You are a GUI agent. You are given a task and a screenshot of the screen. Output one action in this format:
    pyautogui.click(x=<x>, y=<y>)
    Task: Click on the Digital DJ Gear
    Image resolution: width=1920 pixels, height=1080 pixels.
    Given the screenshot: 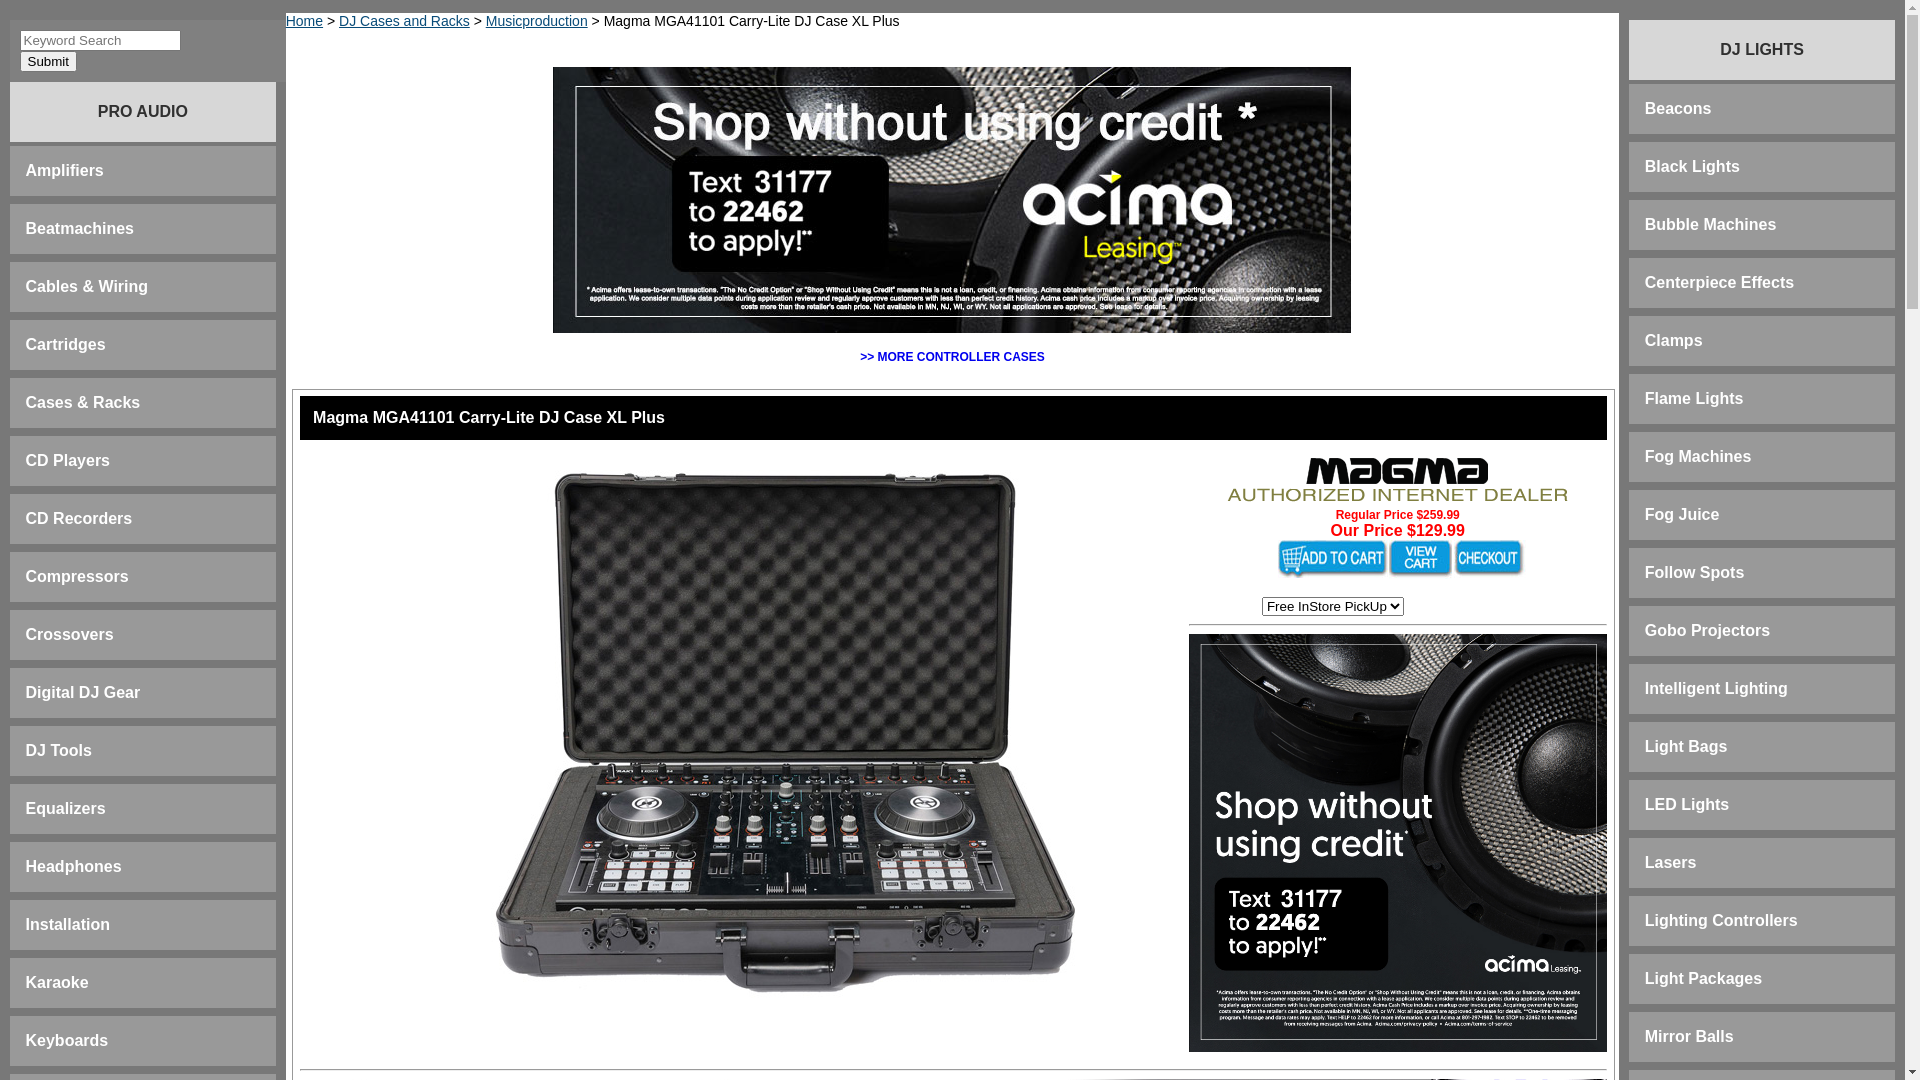 What is the action you would take?
    pyautogui.click(x=84, y=692)
    